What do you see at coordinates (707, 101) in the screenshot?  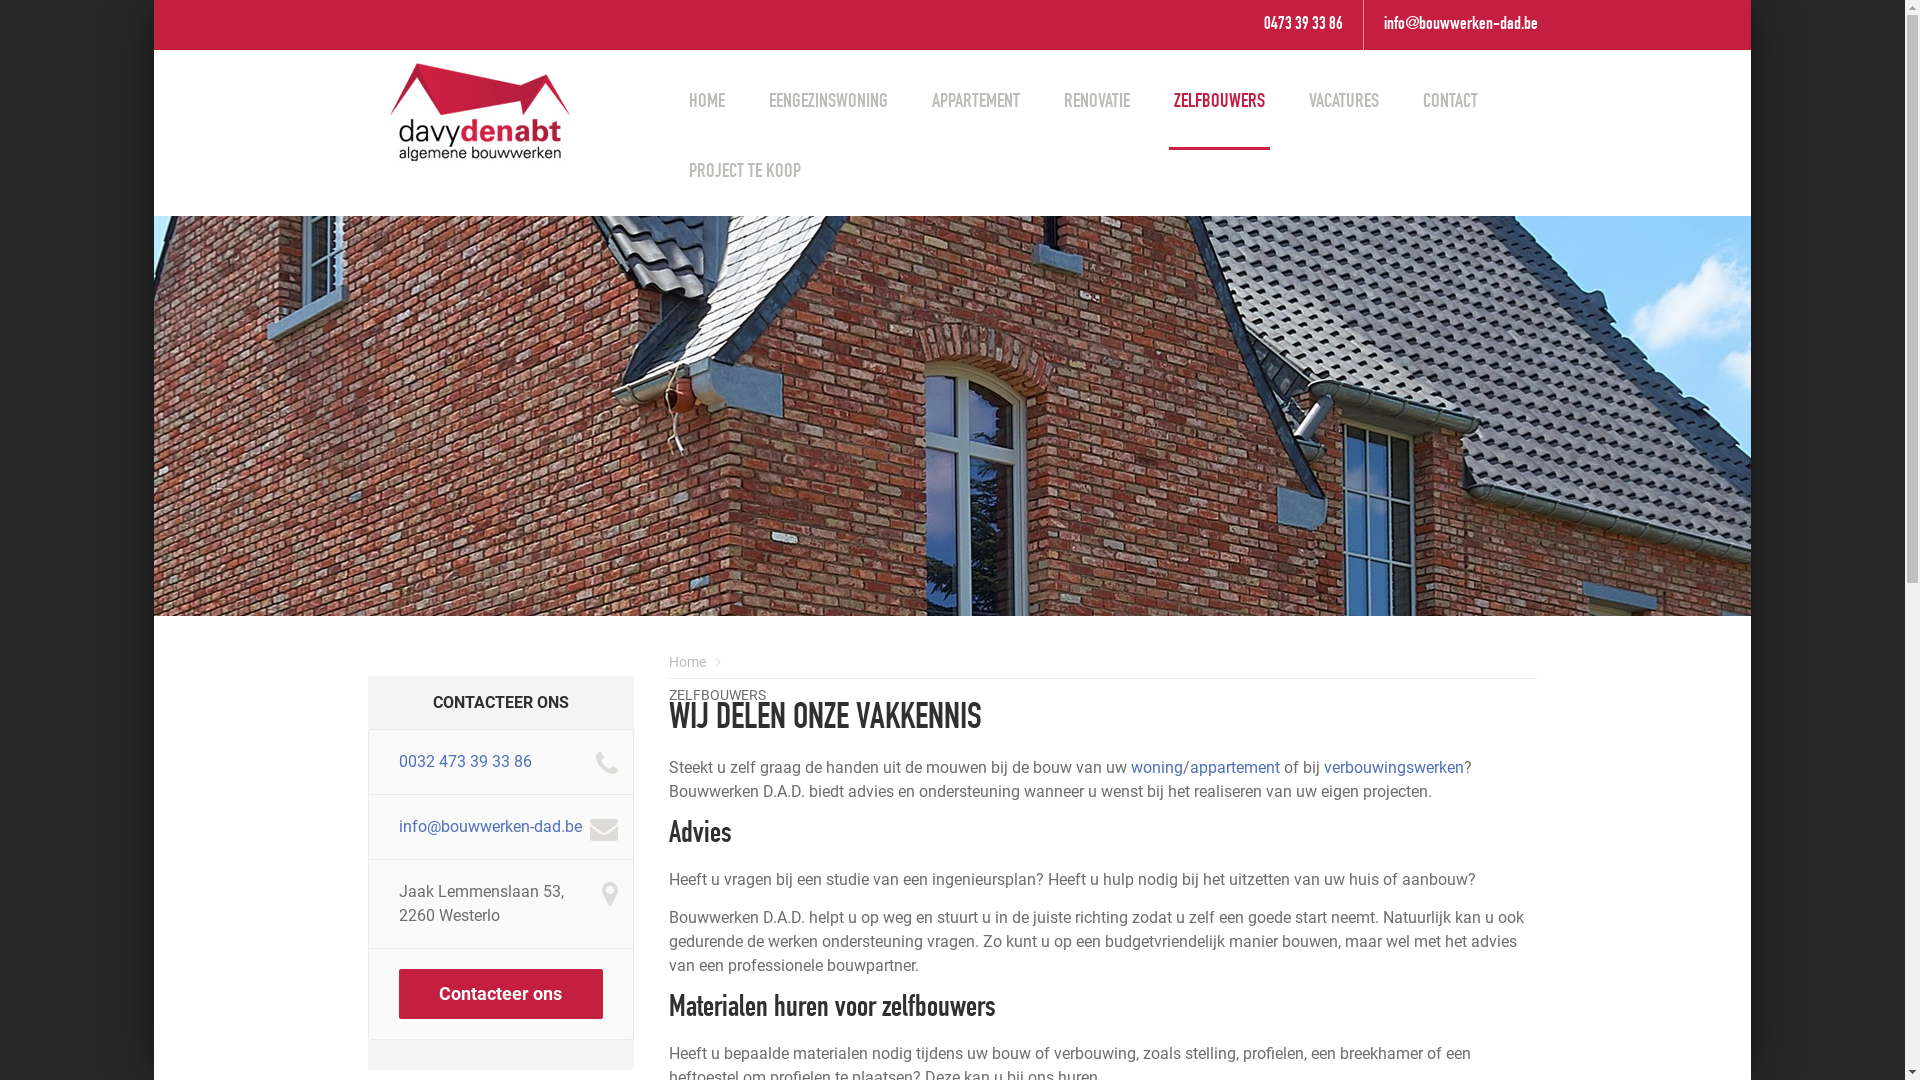 I see `HOME` at bounding box center [707, 101].